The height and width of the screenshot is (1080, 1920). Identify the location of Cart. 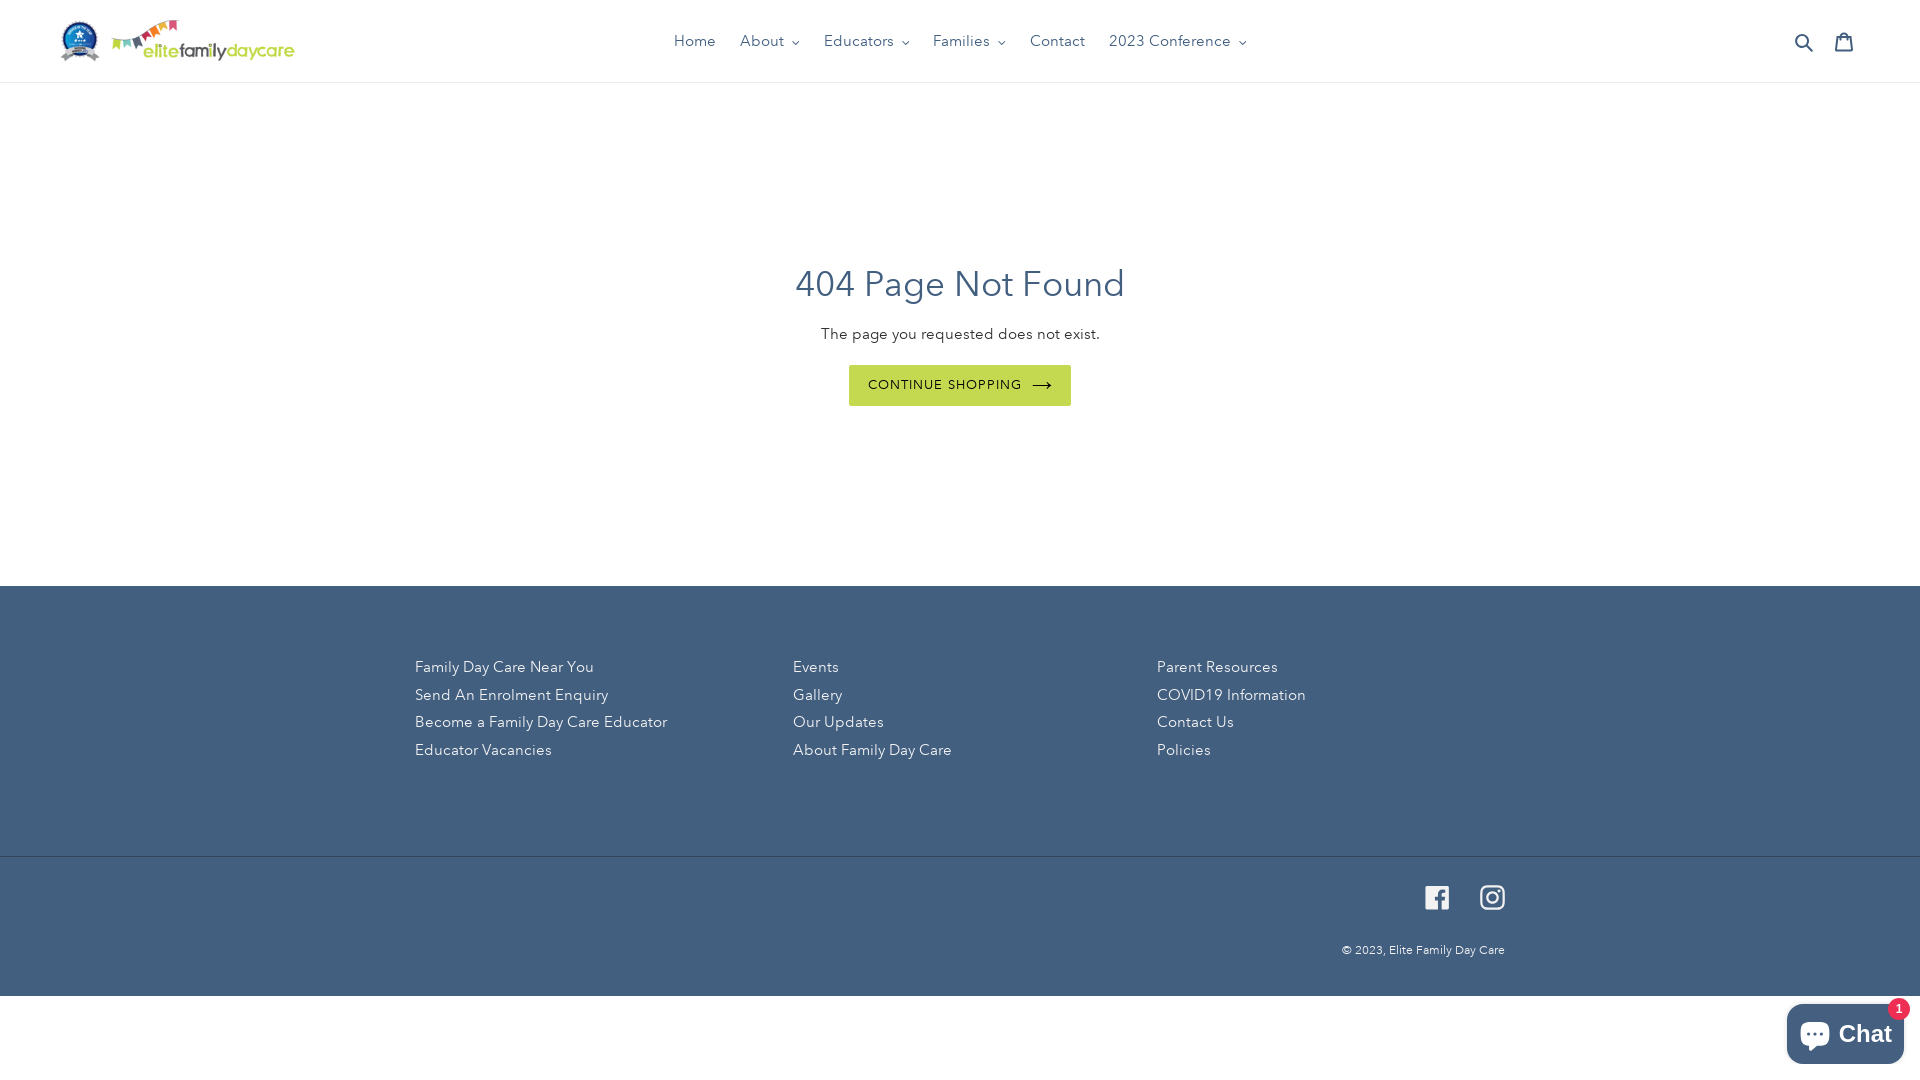
(1844, 42).